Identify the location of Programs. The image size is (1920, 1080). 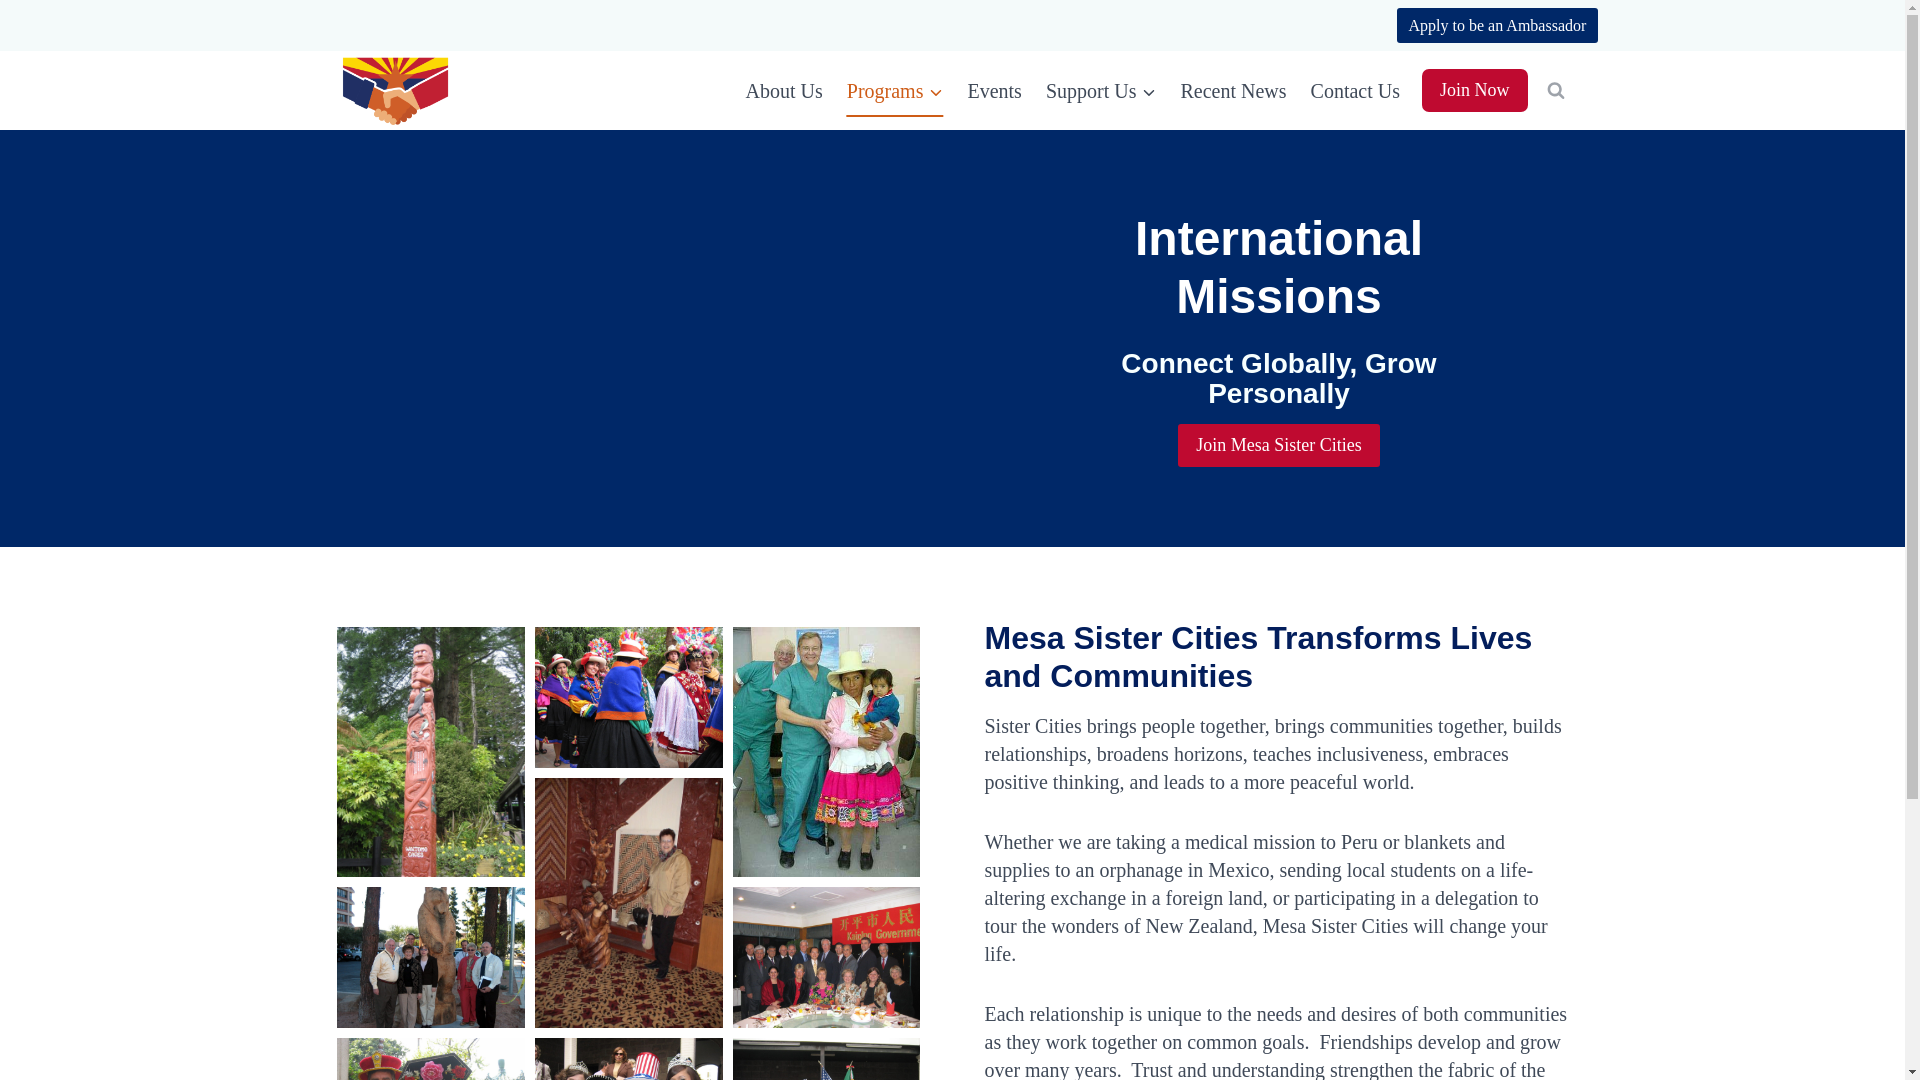
(896, 90).